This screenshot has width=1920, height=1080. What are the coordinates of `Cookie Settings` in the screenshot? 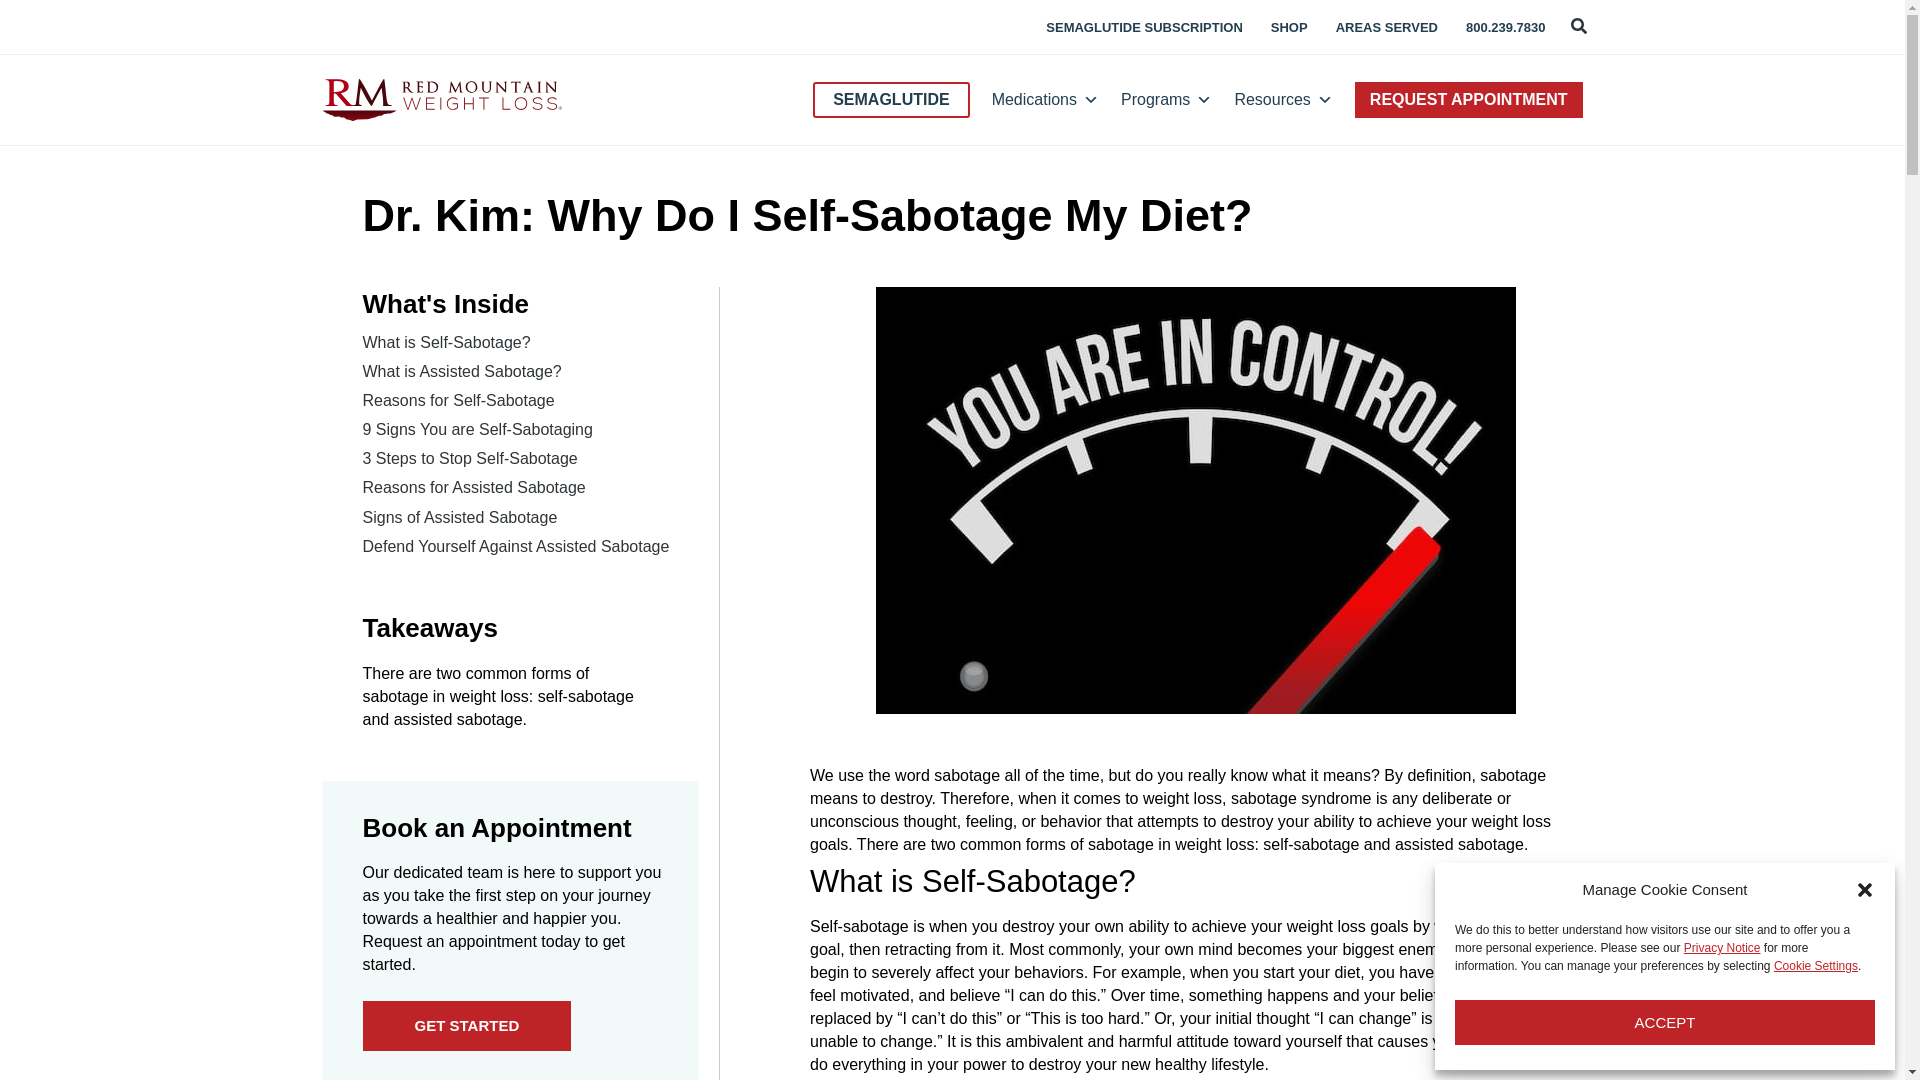 It's located at (1816, 966).